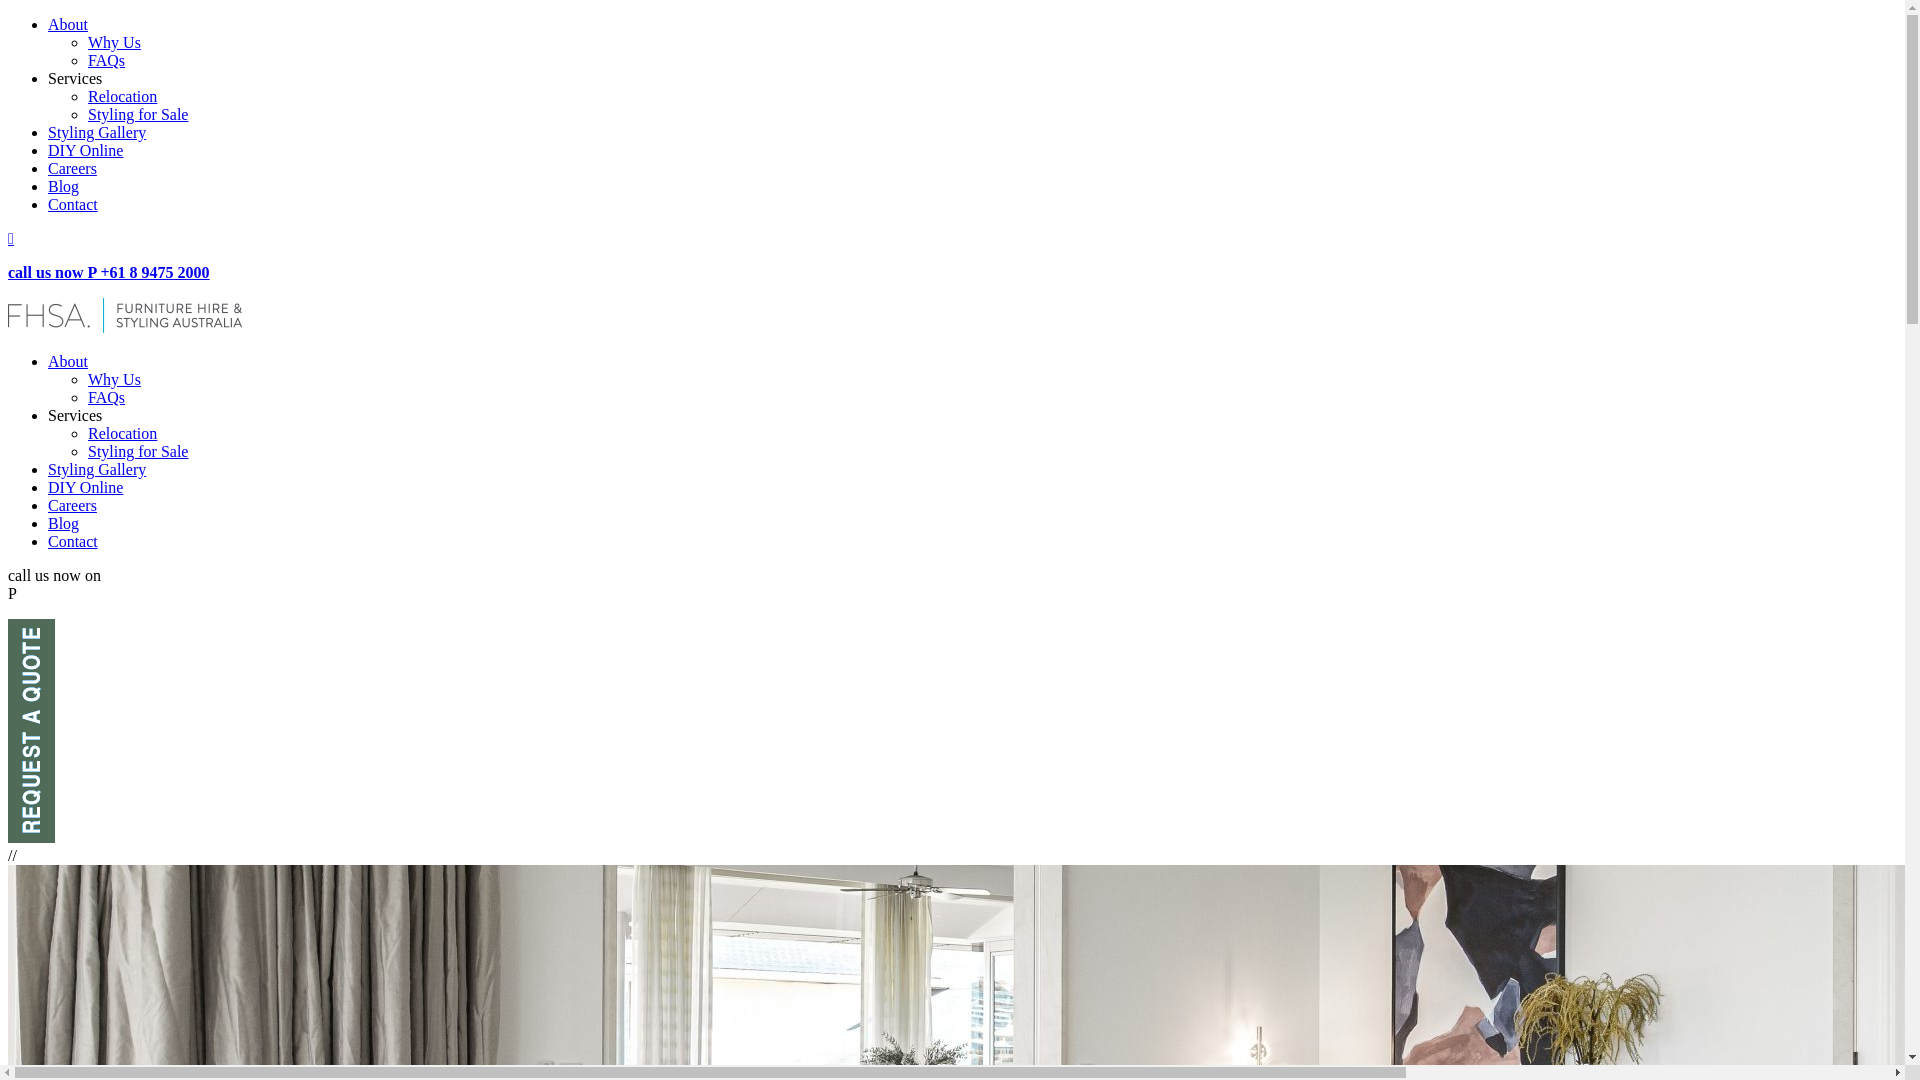  I want to click on Styling Gallery, so click(97, 470).